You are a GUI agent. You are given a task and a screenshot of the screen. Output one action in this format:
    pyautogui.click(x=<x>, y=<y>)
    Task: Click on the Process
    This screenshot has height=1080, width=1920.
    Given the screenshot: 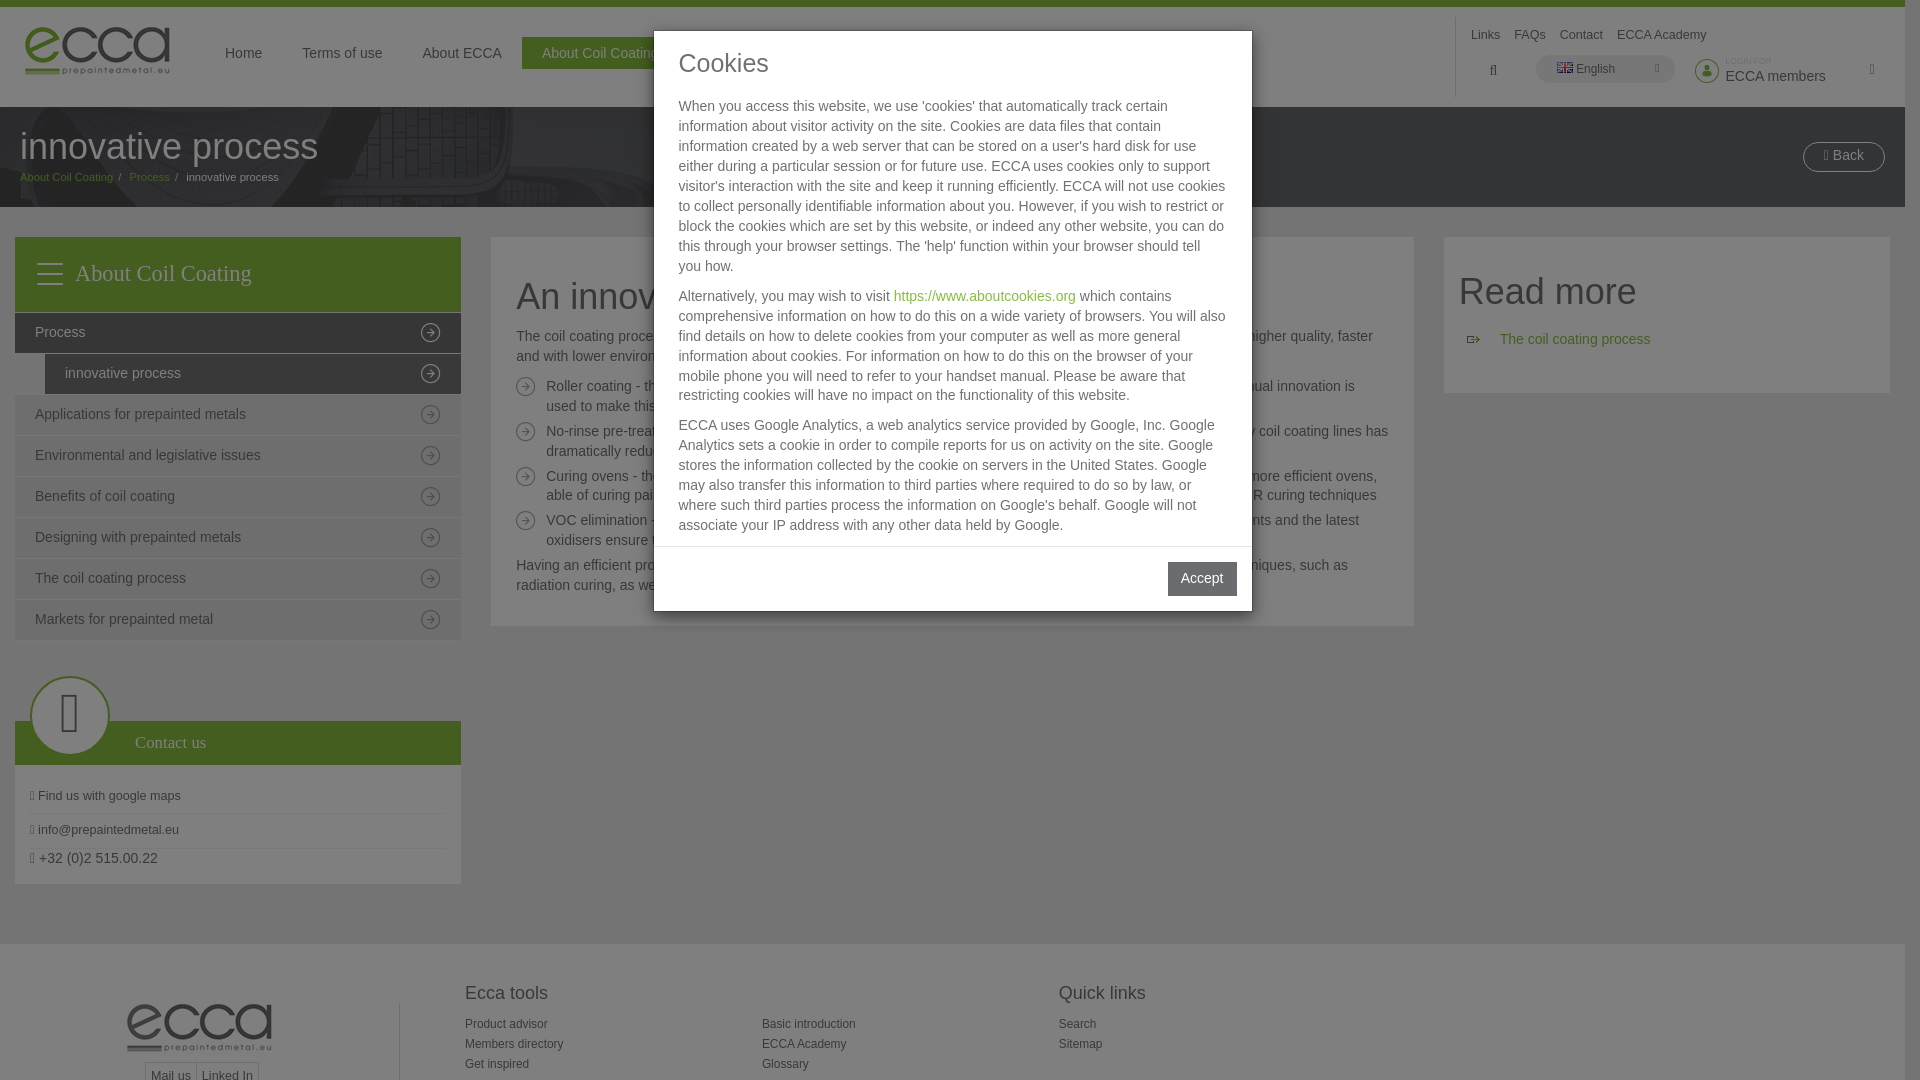 What is the action you would take?
    pyautogui.click(x=238, y=334)
    